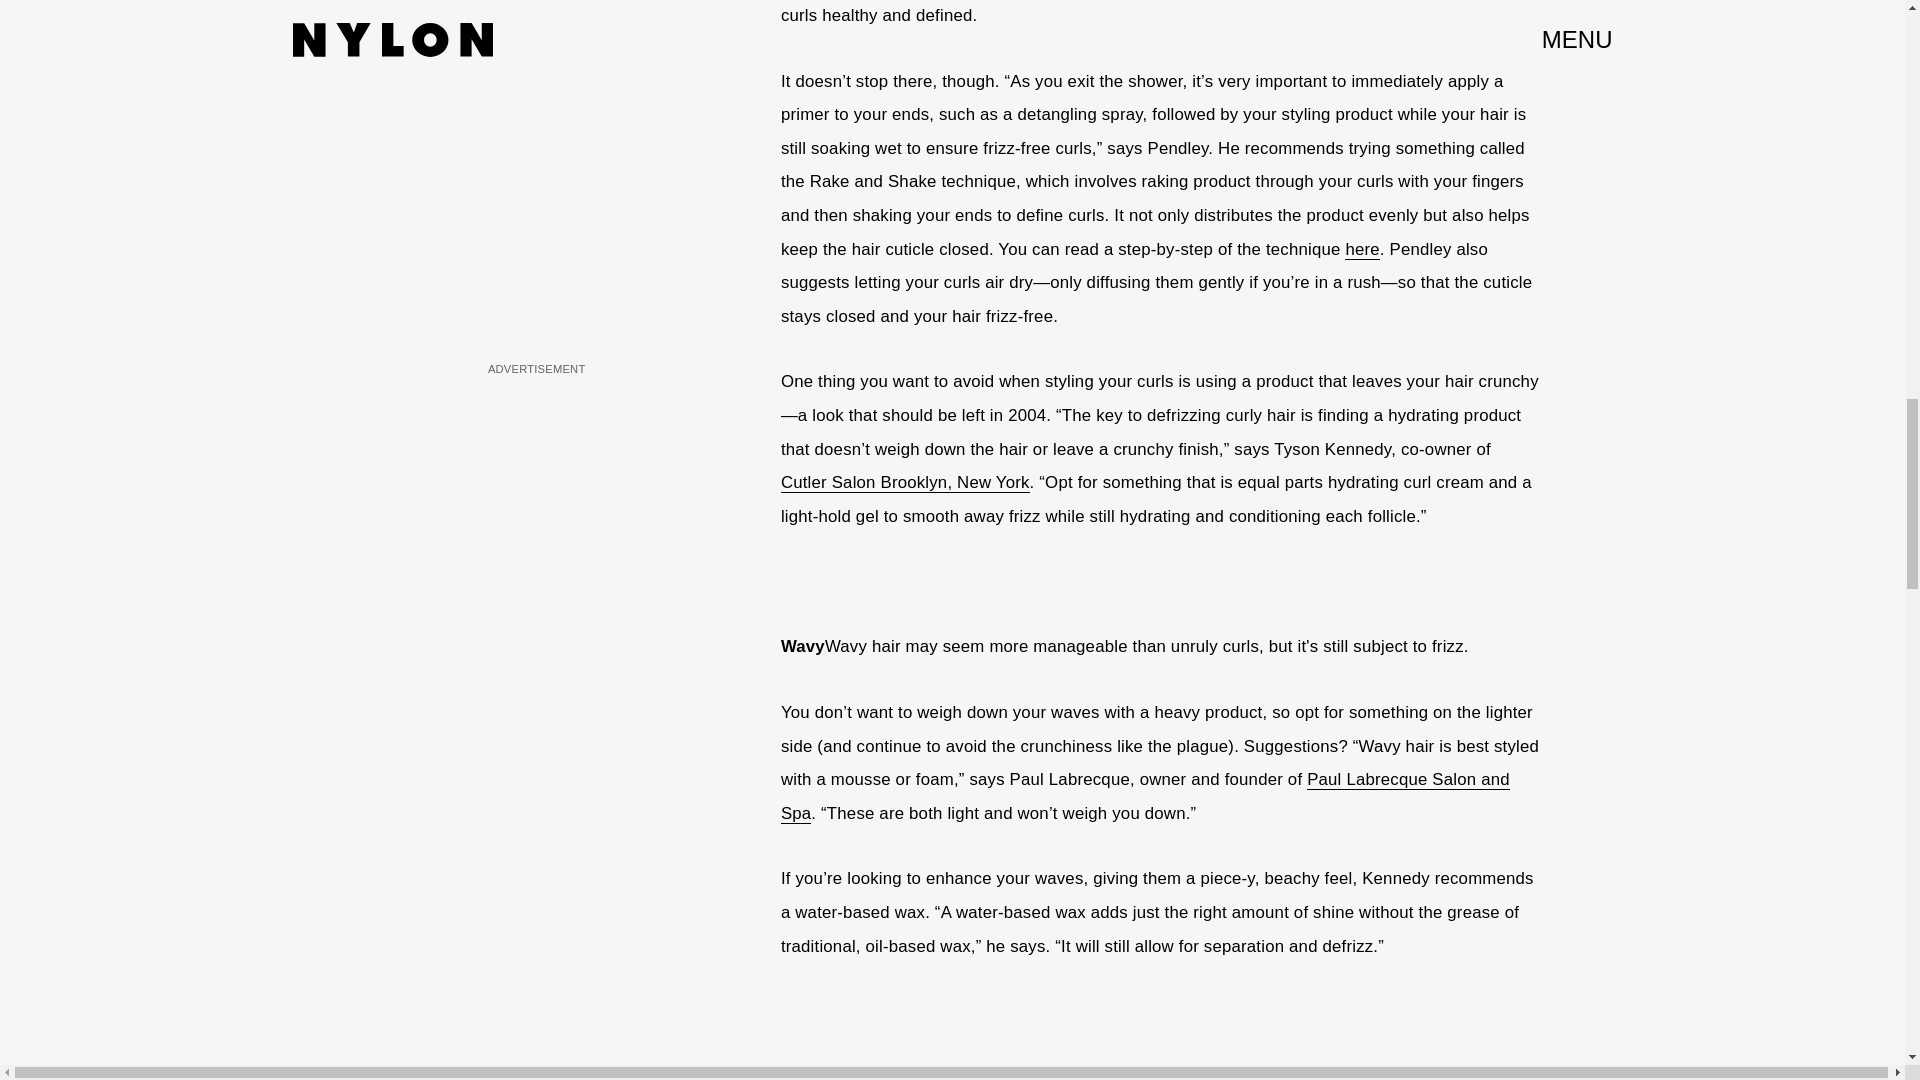  I want to click on Cutler Salon Brooklyn, New York, so click(905, 482).